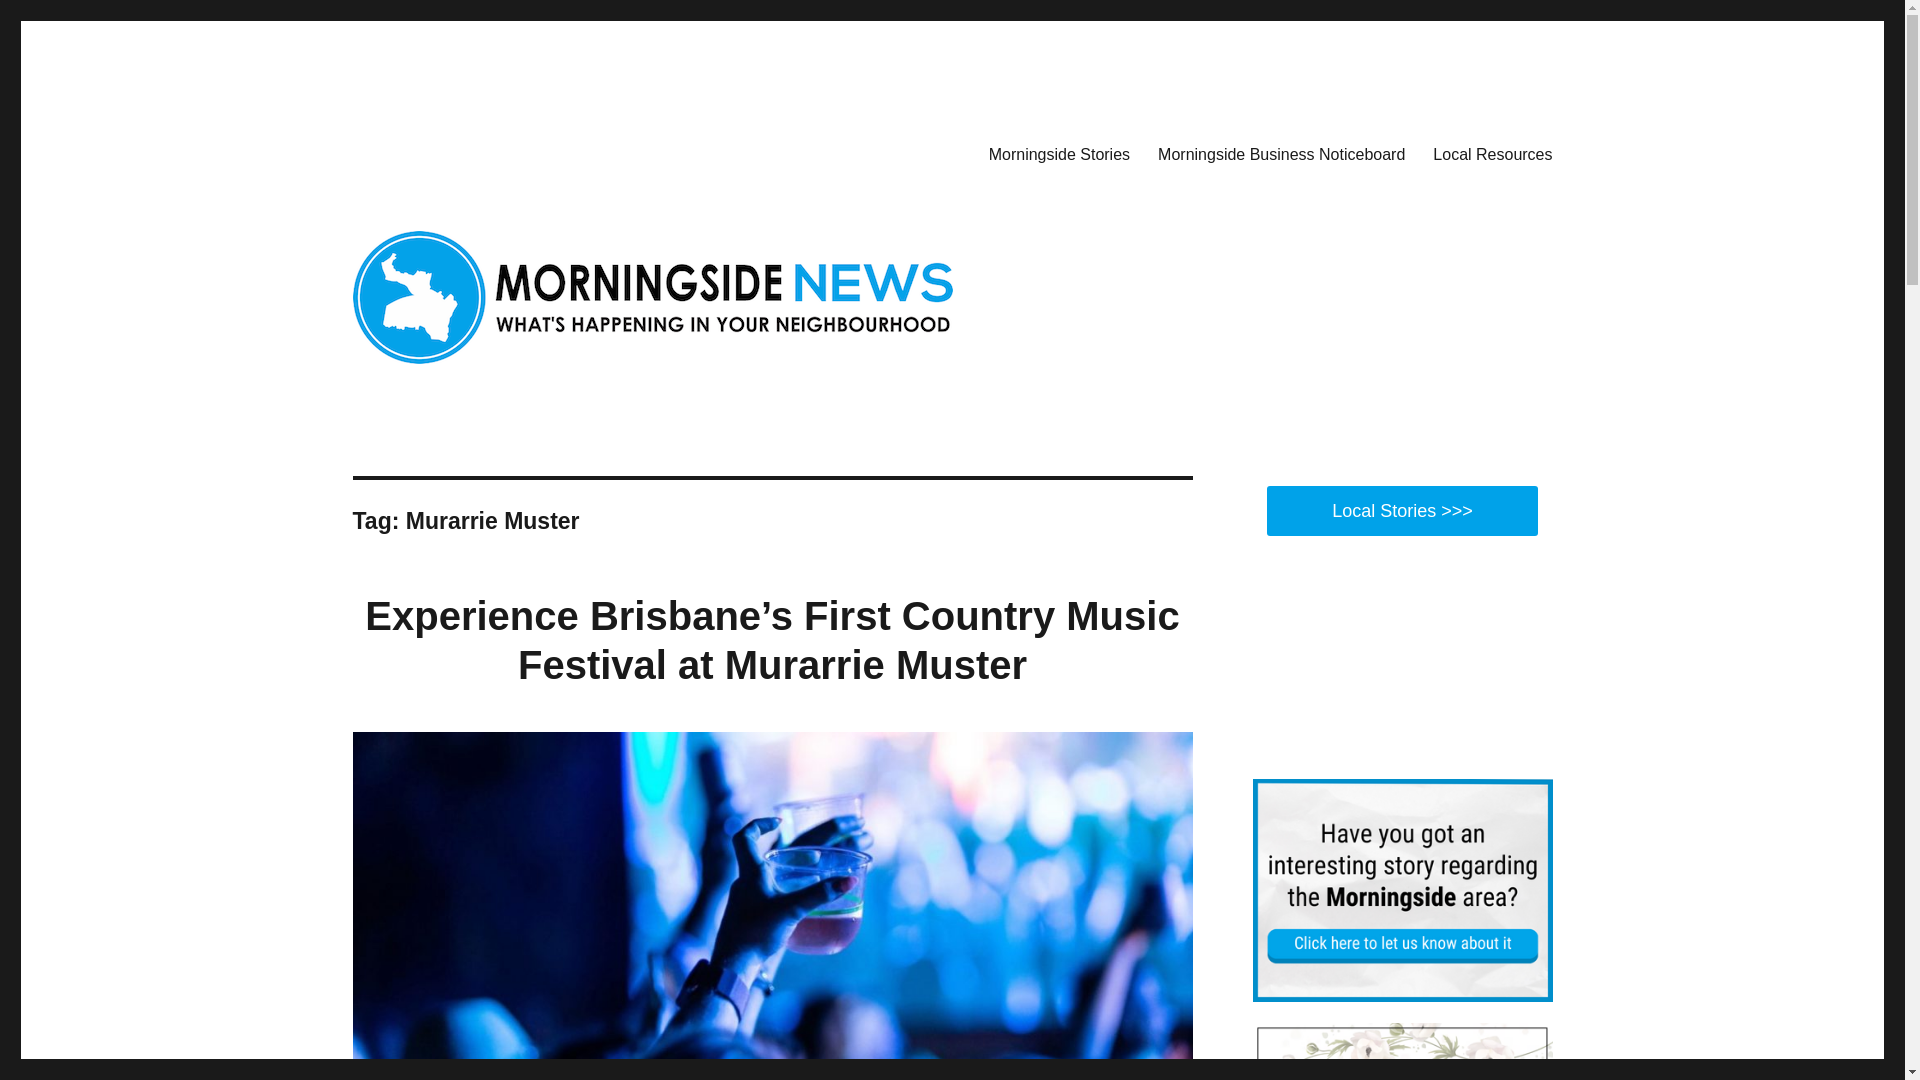 The image size is (1920, 1080). Describe the element at coordinates (475, 150) in the screenshot. I see `Morningside News` at that location.